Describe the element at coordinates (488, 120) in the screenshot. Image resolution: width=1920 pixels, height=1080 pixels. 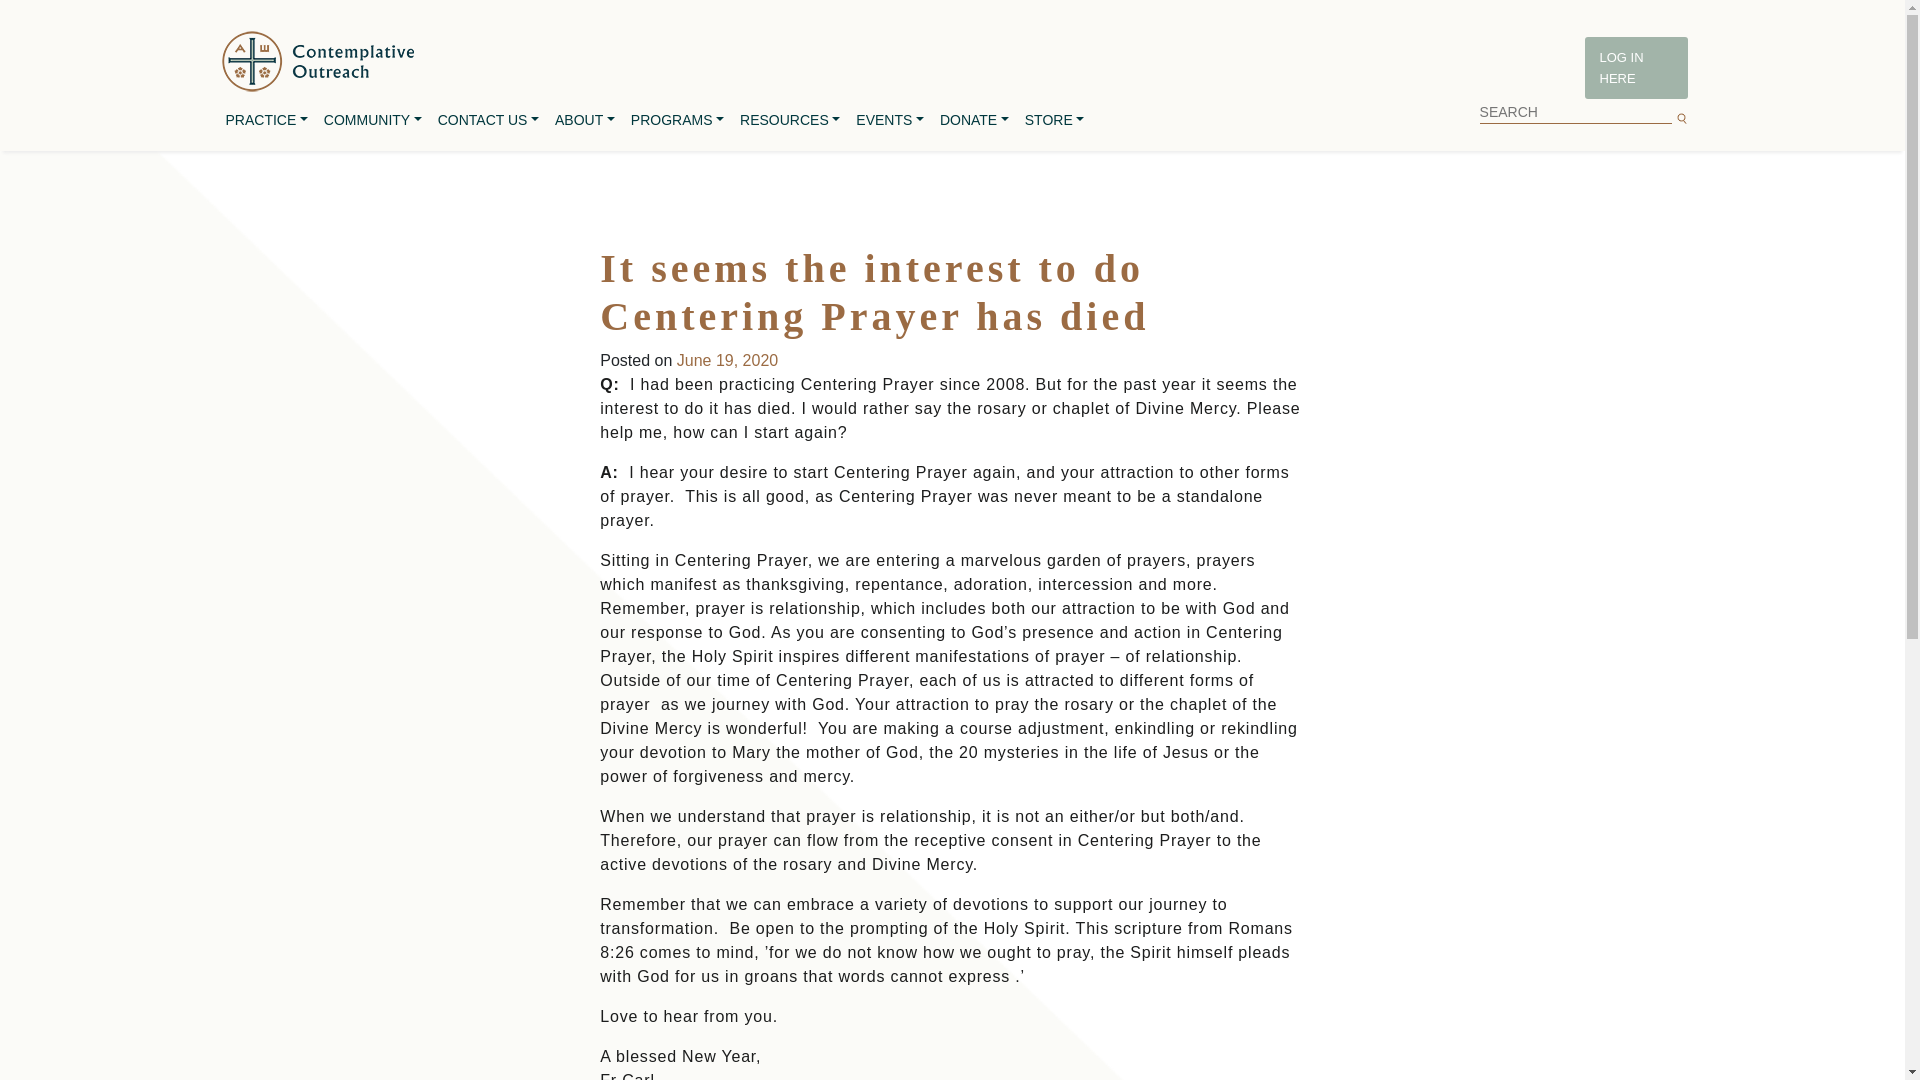
I see `Contact Us` at that location.